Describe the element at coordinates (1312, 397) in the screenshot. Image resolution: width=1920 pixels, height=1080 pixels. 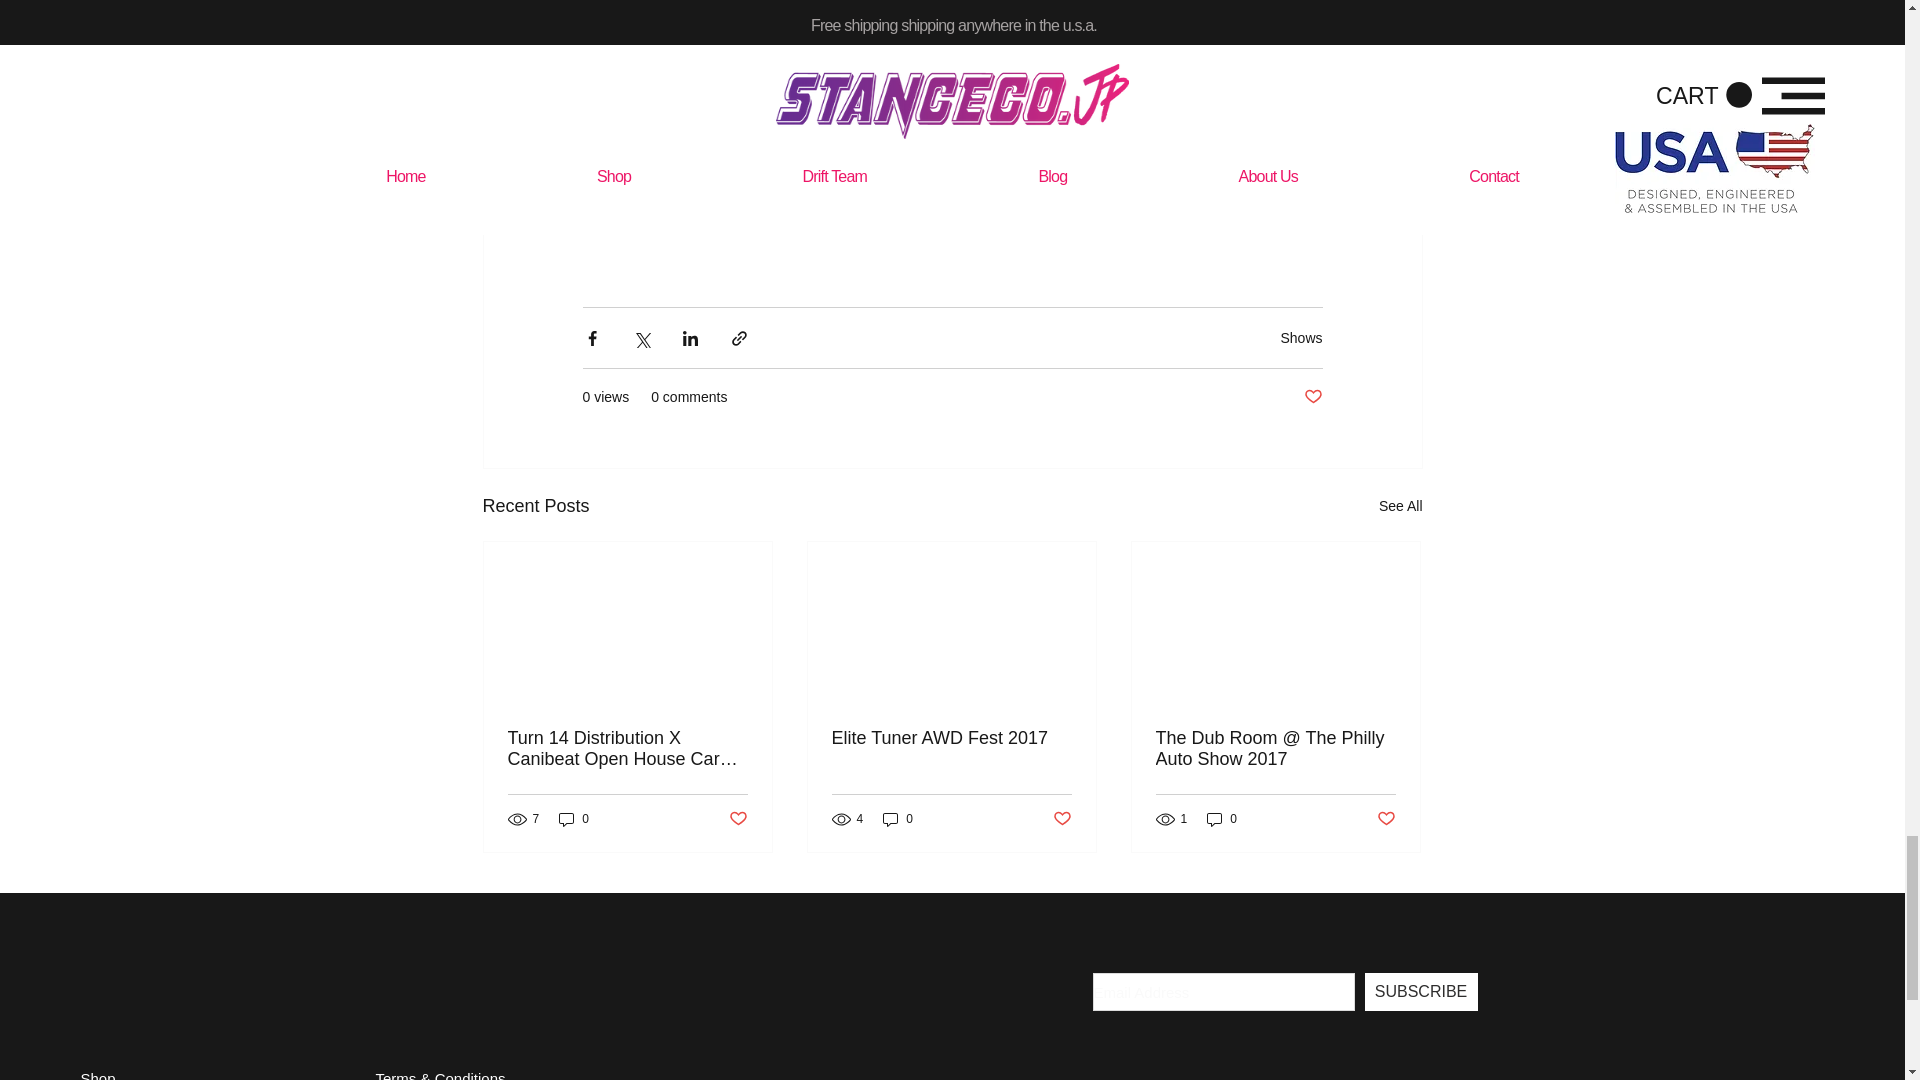
I see `Post not marked as liked` at that location.